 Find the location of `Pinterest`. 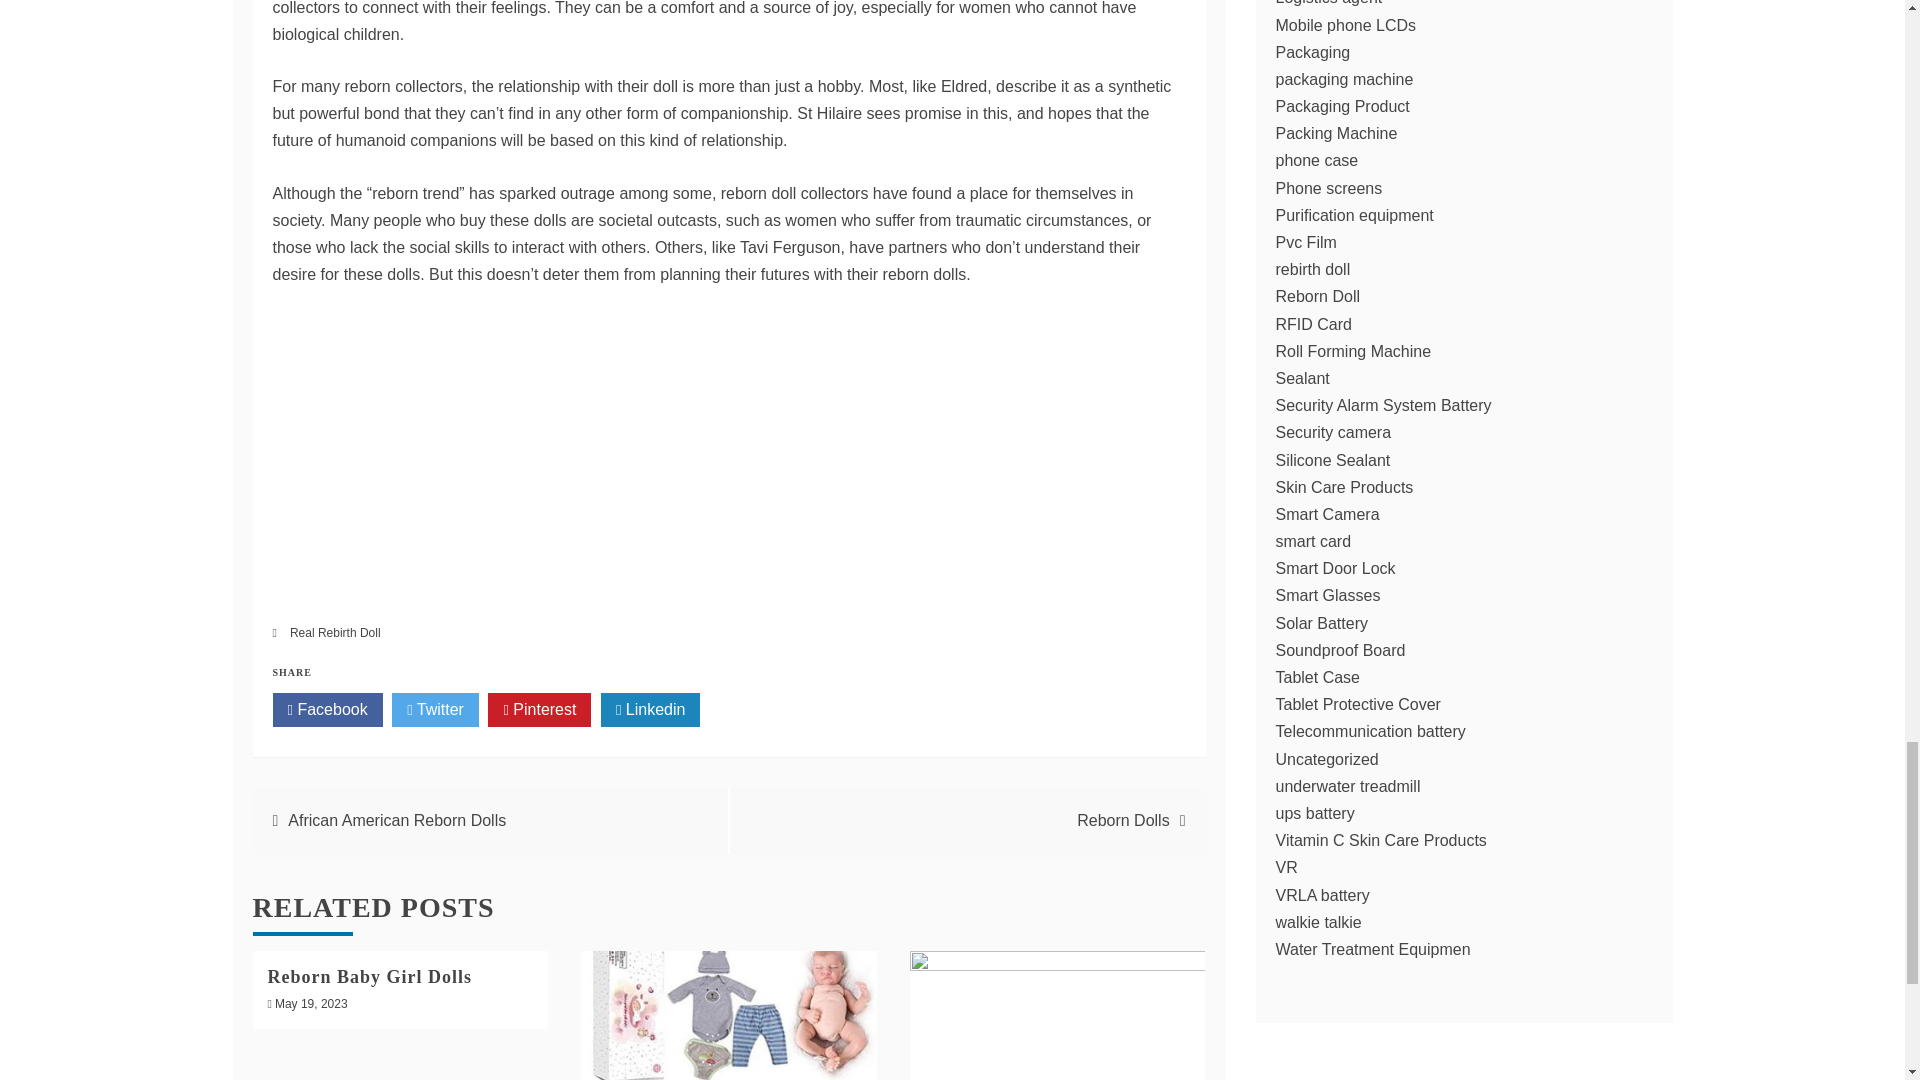

Pinterest is located at coordinates (539, 710).